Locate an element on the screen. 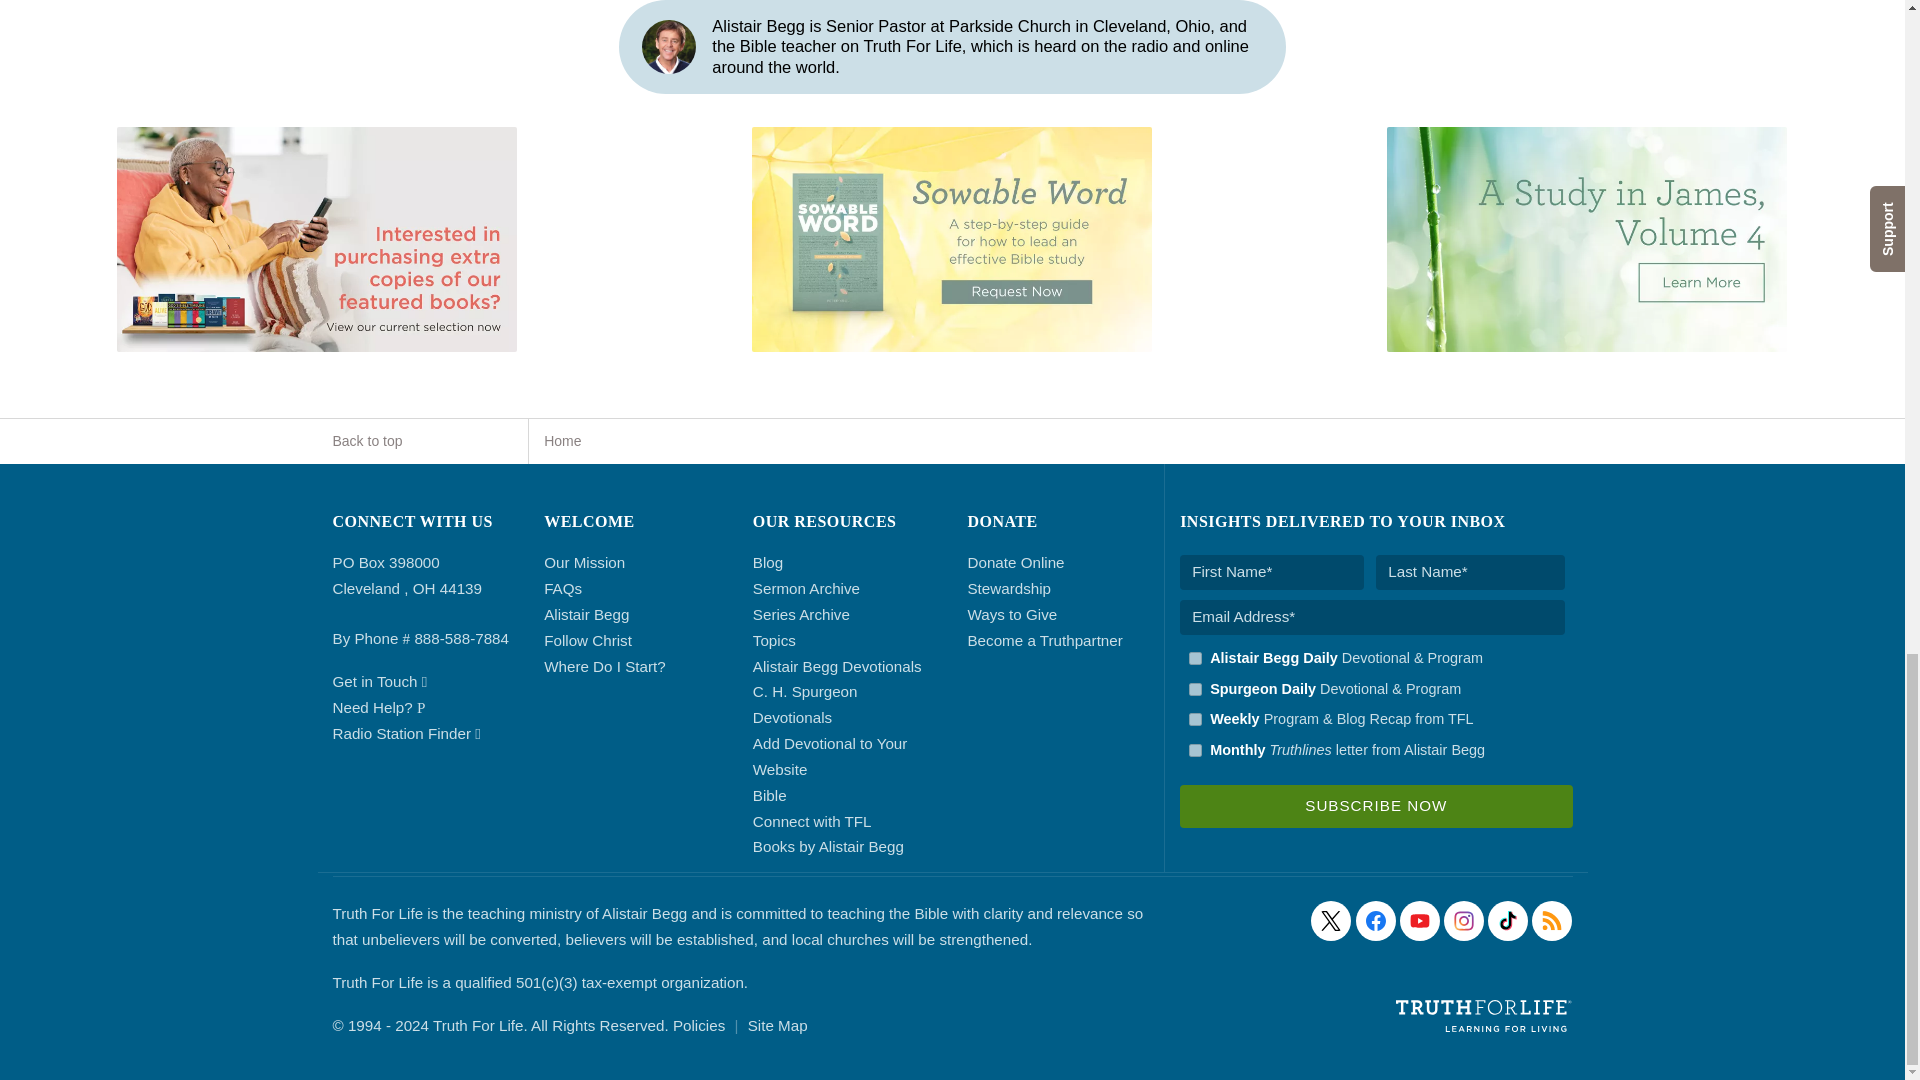 The width and height of the screenshot is (1920, 1080). TikTok is located at coordinates (1508, 920).